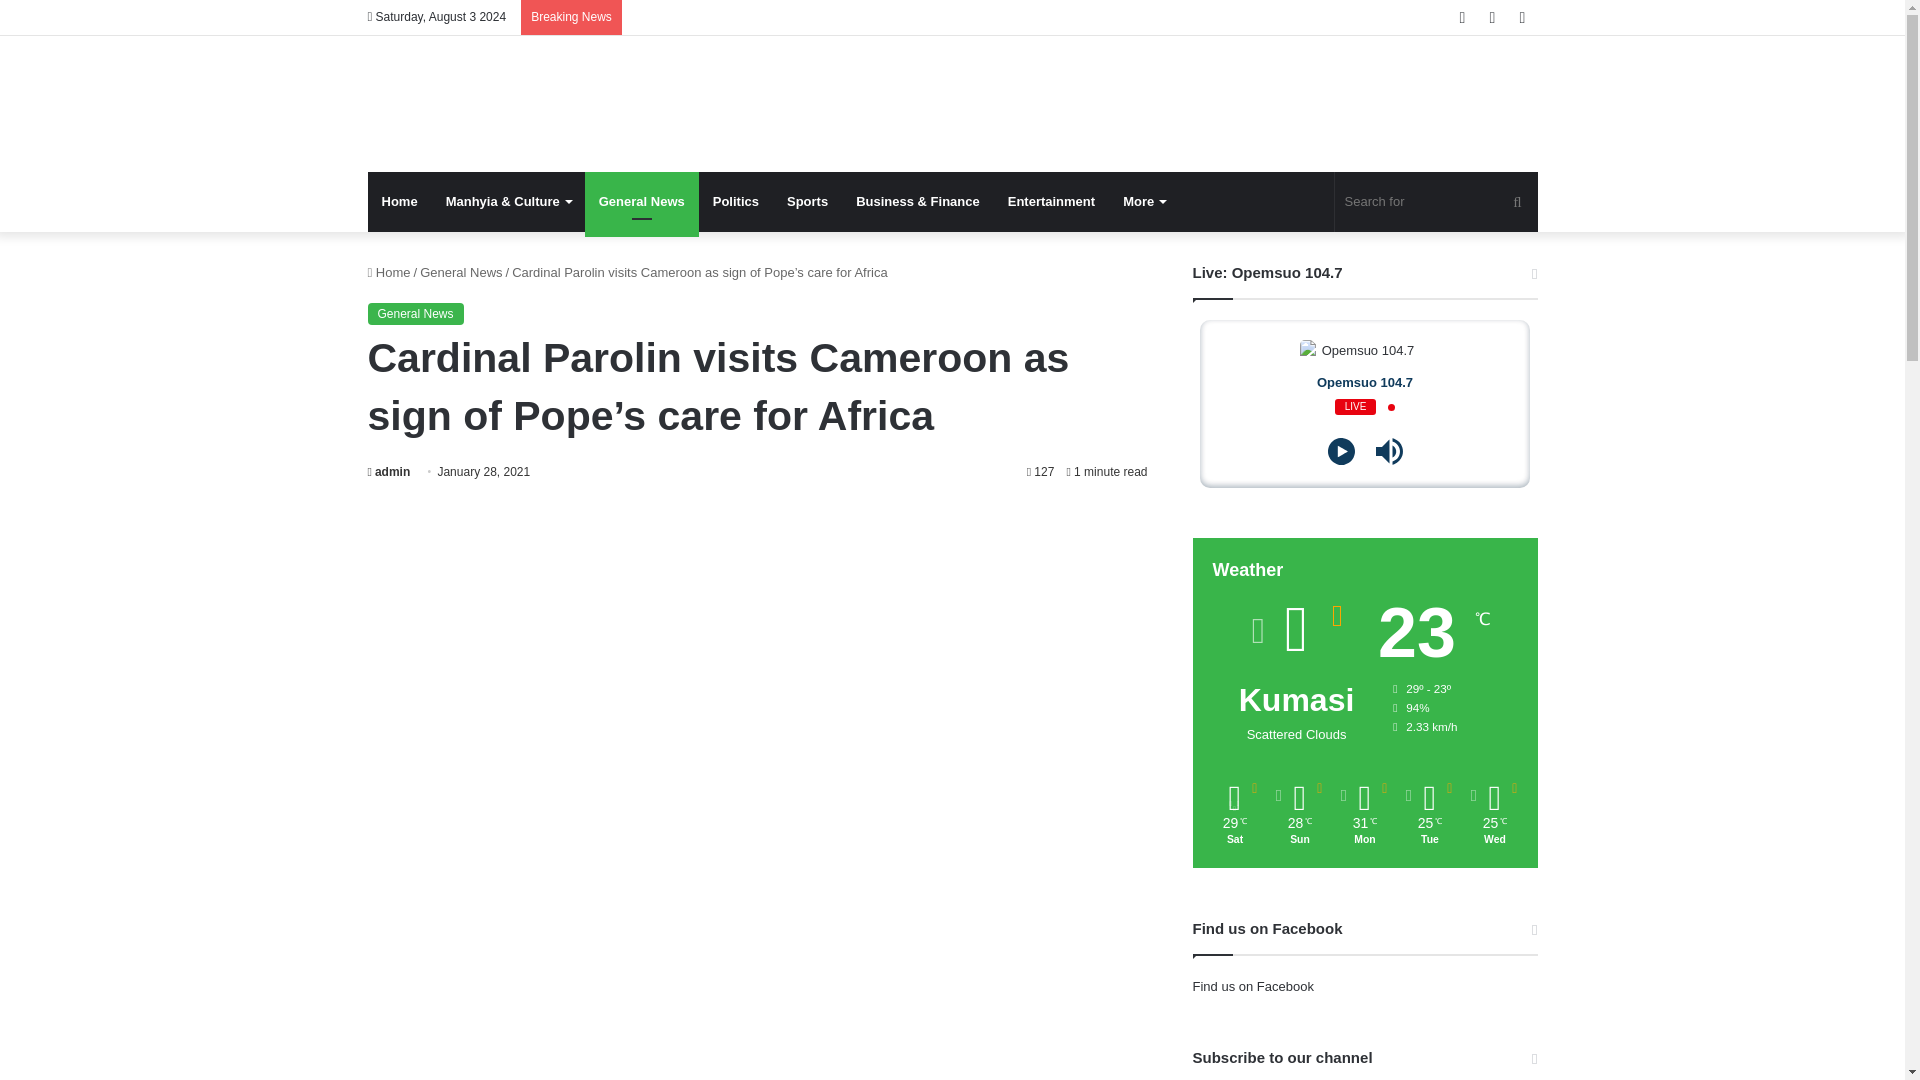 Image resolution: width=1920 pixels, height=1080 pixels. I want to click on More, so click(1144, 202).